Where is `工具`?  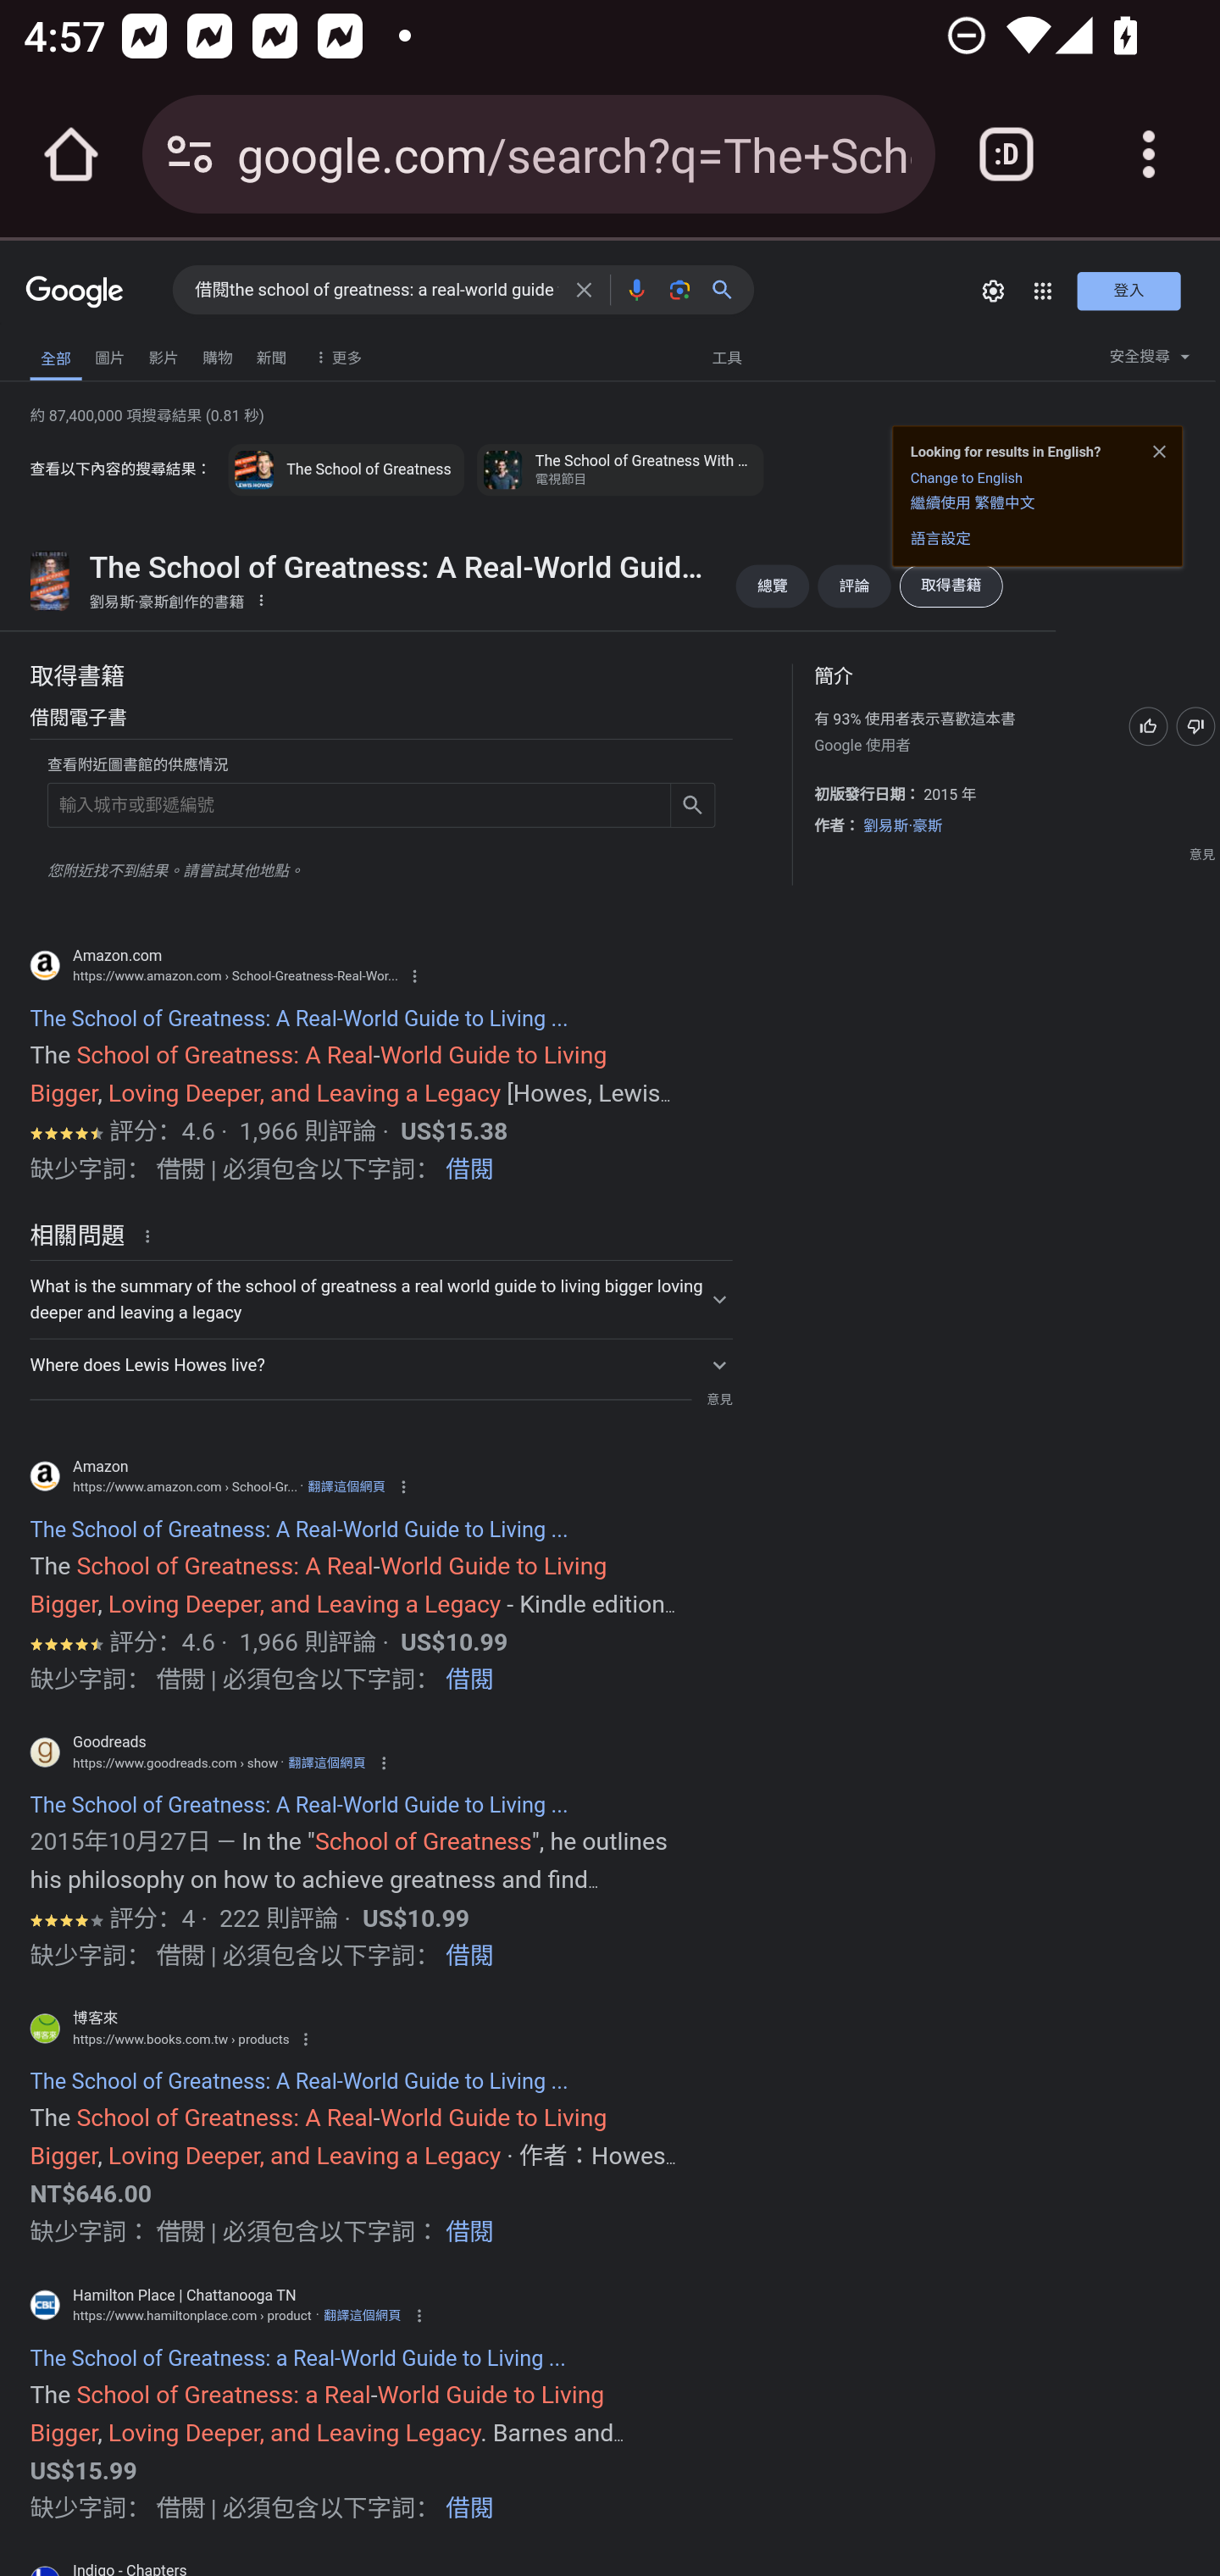
工具 is located at coordinates (726, 356).